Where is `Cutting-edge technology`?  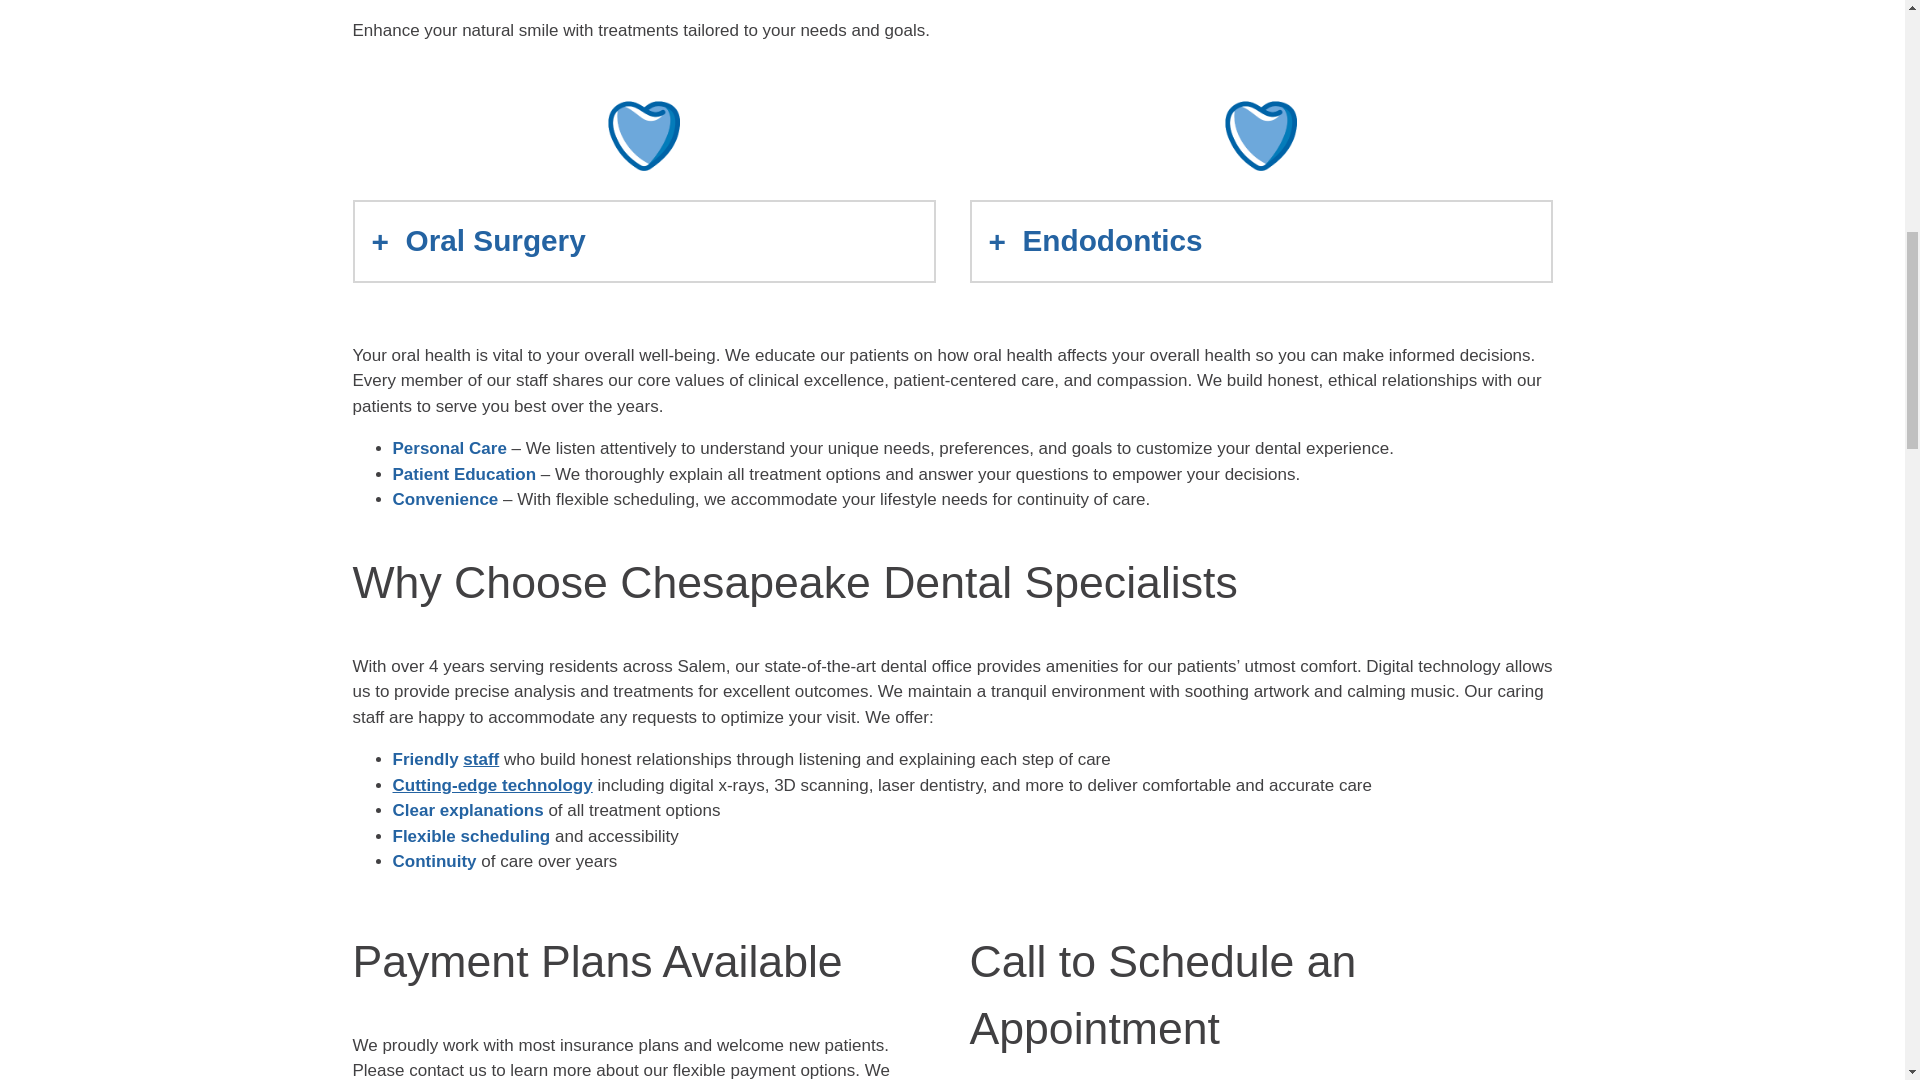
Cutting-edge technology is located at coordinates (491, 785).